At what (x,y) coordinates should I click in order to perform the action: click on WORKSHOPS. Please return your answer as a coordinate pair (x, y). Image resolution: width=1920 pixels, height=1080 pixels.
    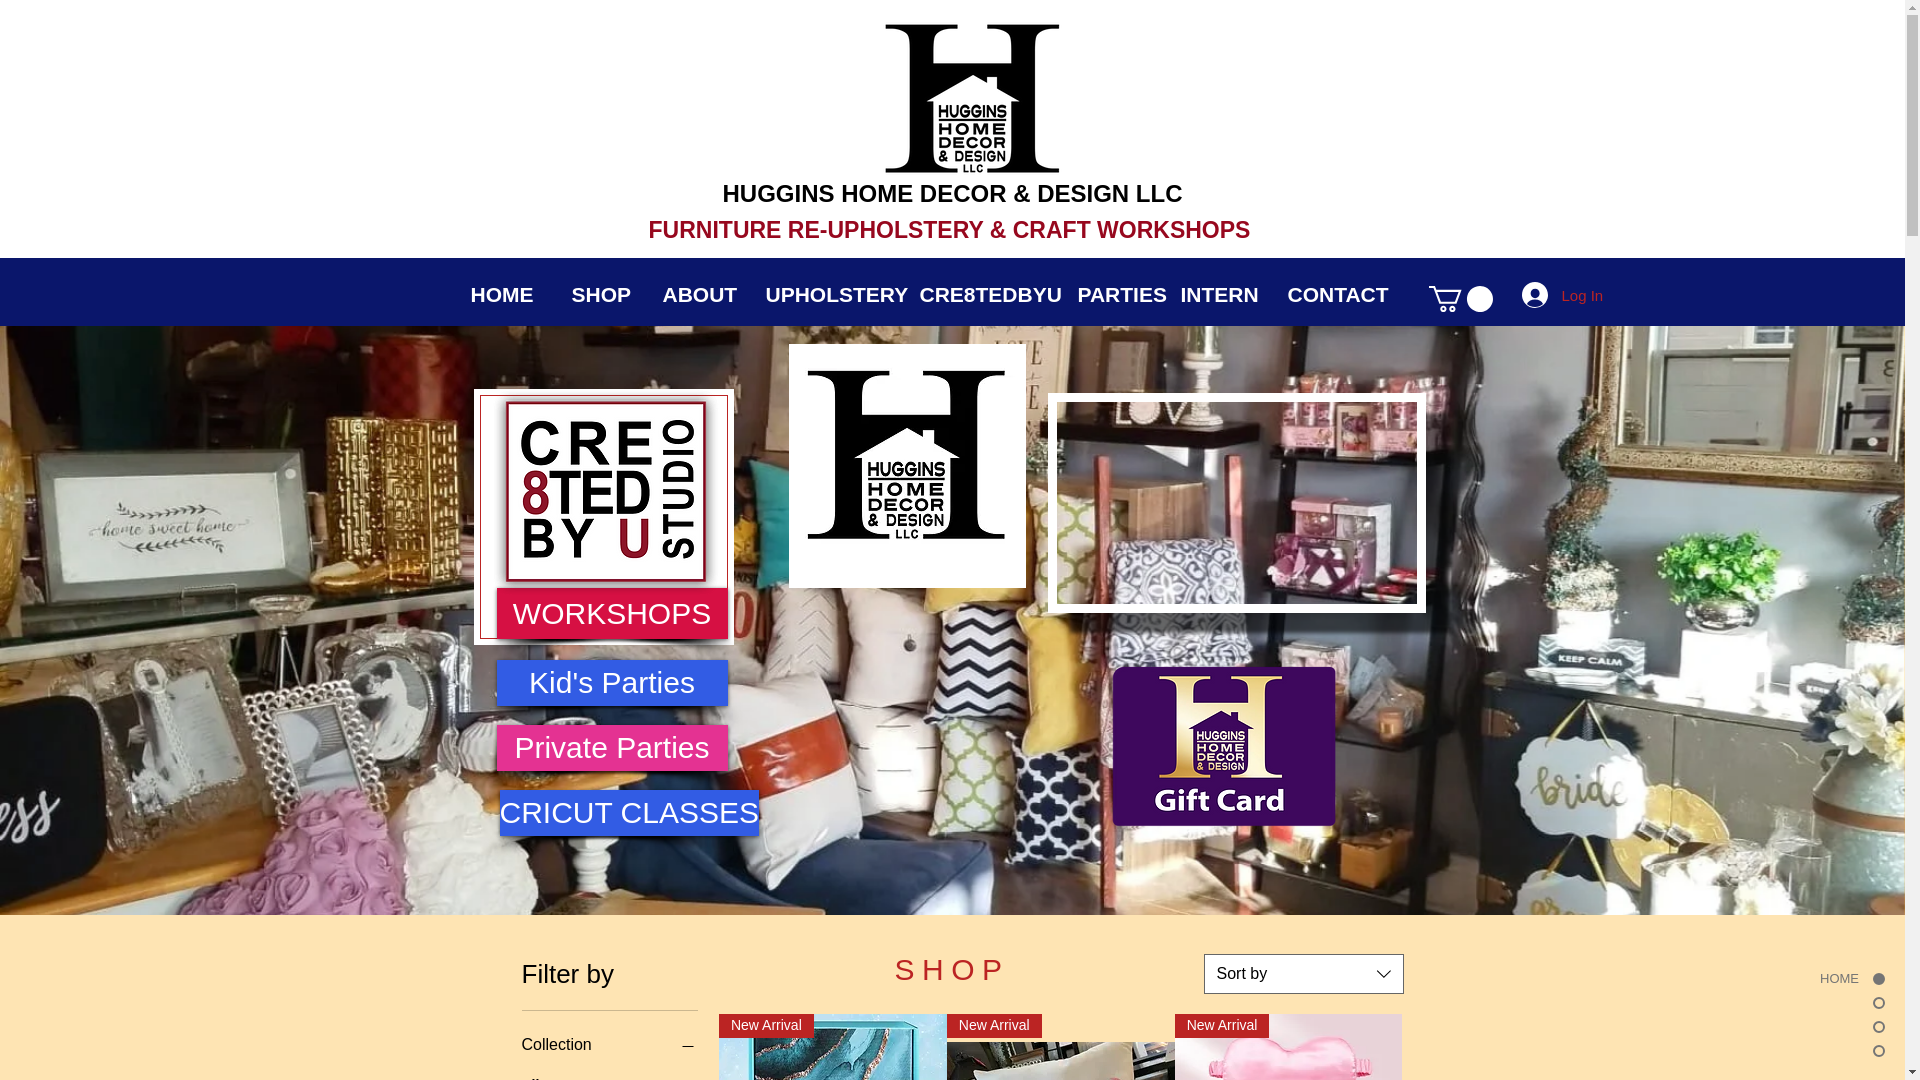
    Looking at the image, I should click on (611, 613).